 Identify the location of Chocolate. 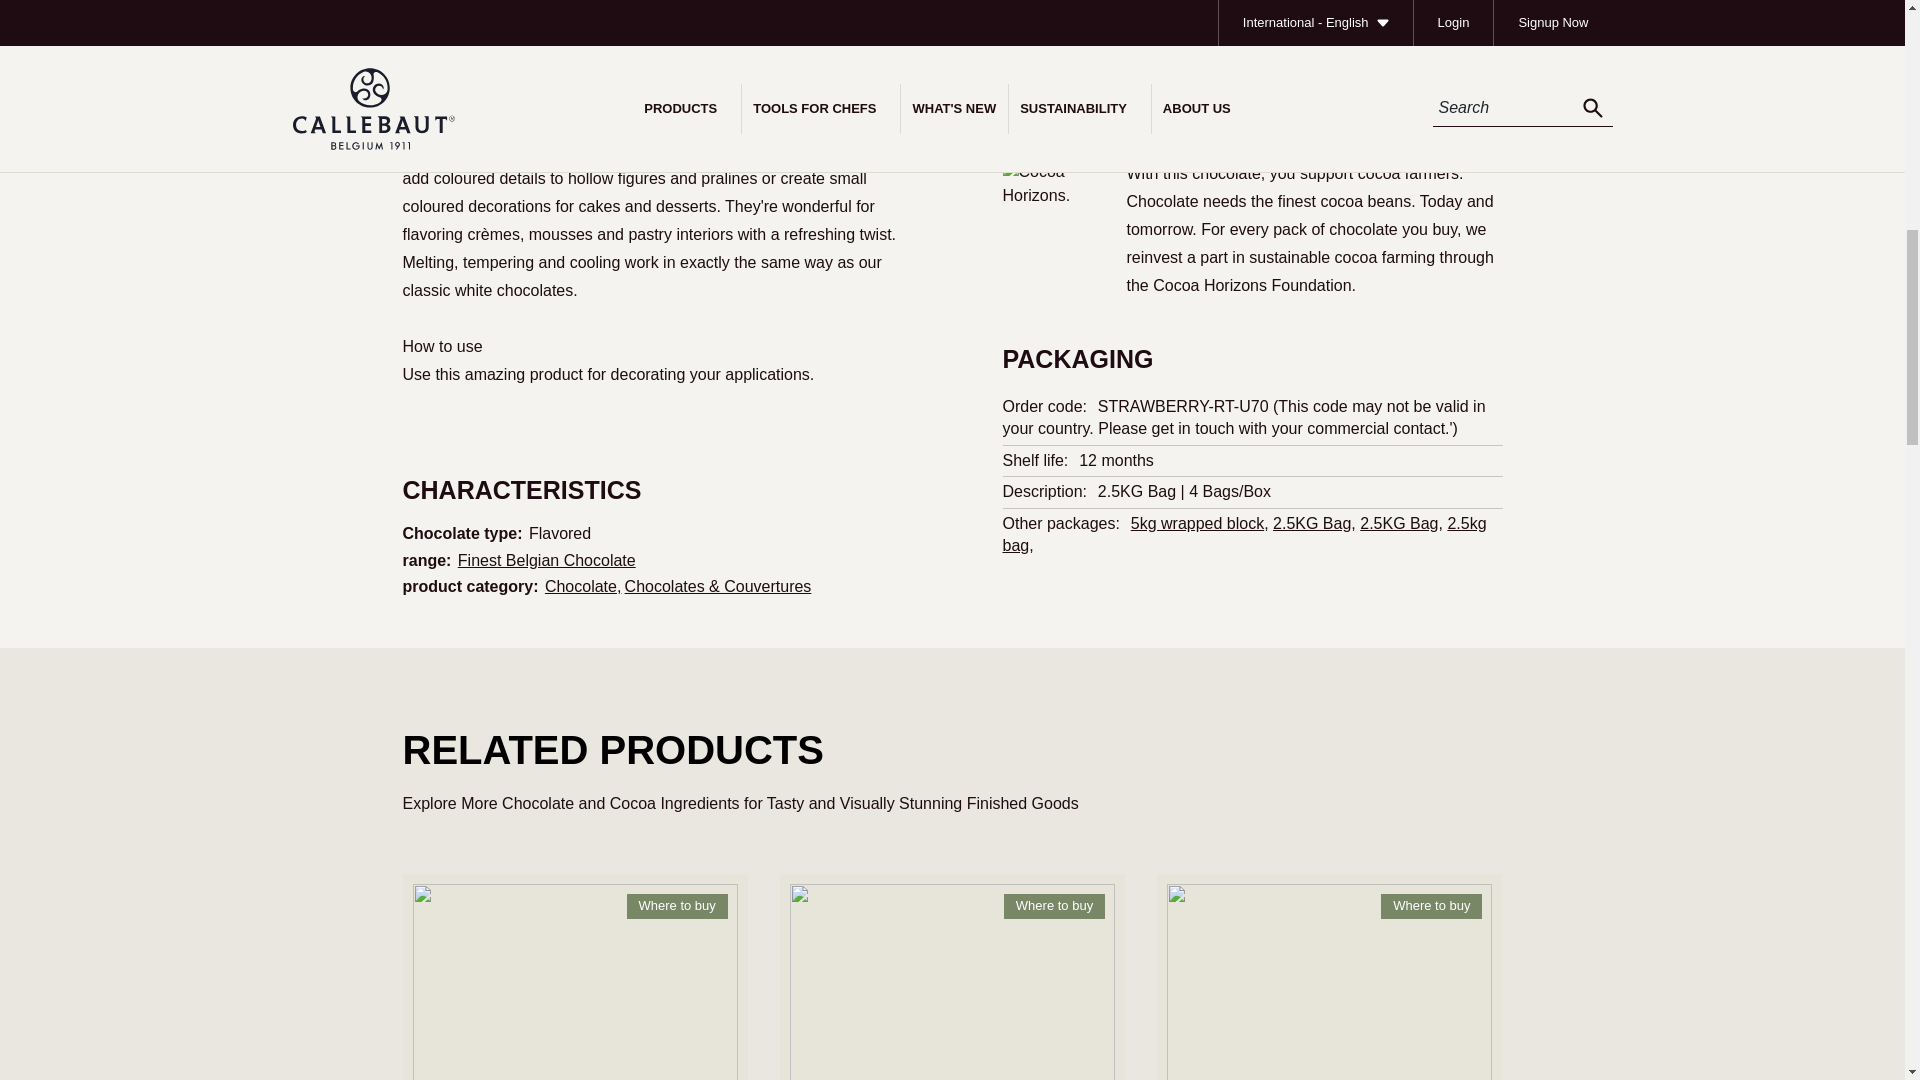
(585, 586).